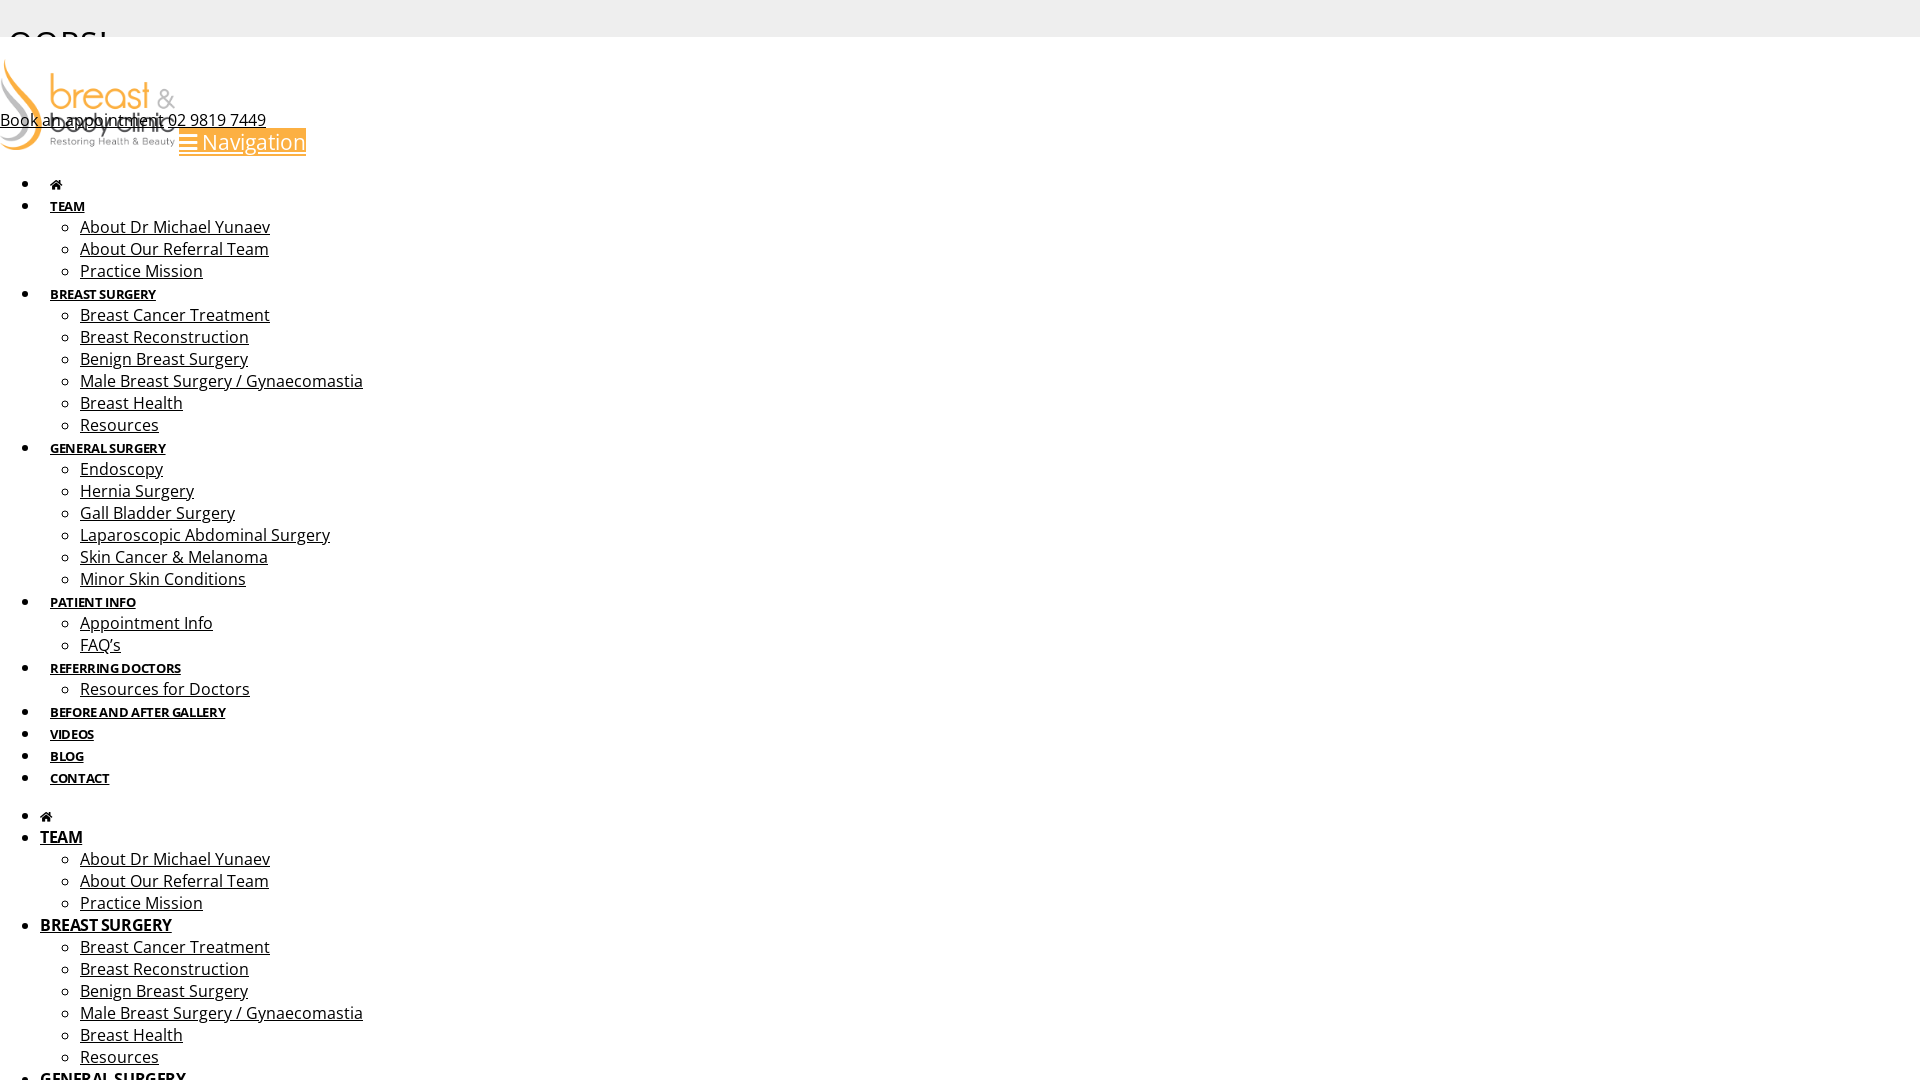  What do you see at coordinates (103, 289) in the screenshot?
I see `BREAST SURGERY` at bounding box center [103, 289].